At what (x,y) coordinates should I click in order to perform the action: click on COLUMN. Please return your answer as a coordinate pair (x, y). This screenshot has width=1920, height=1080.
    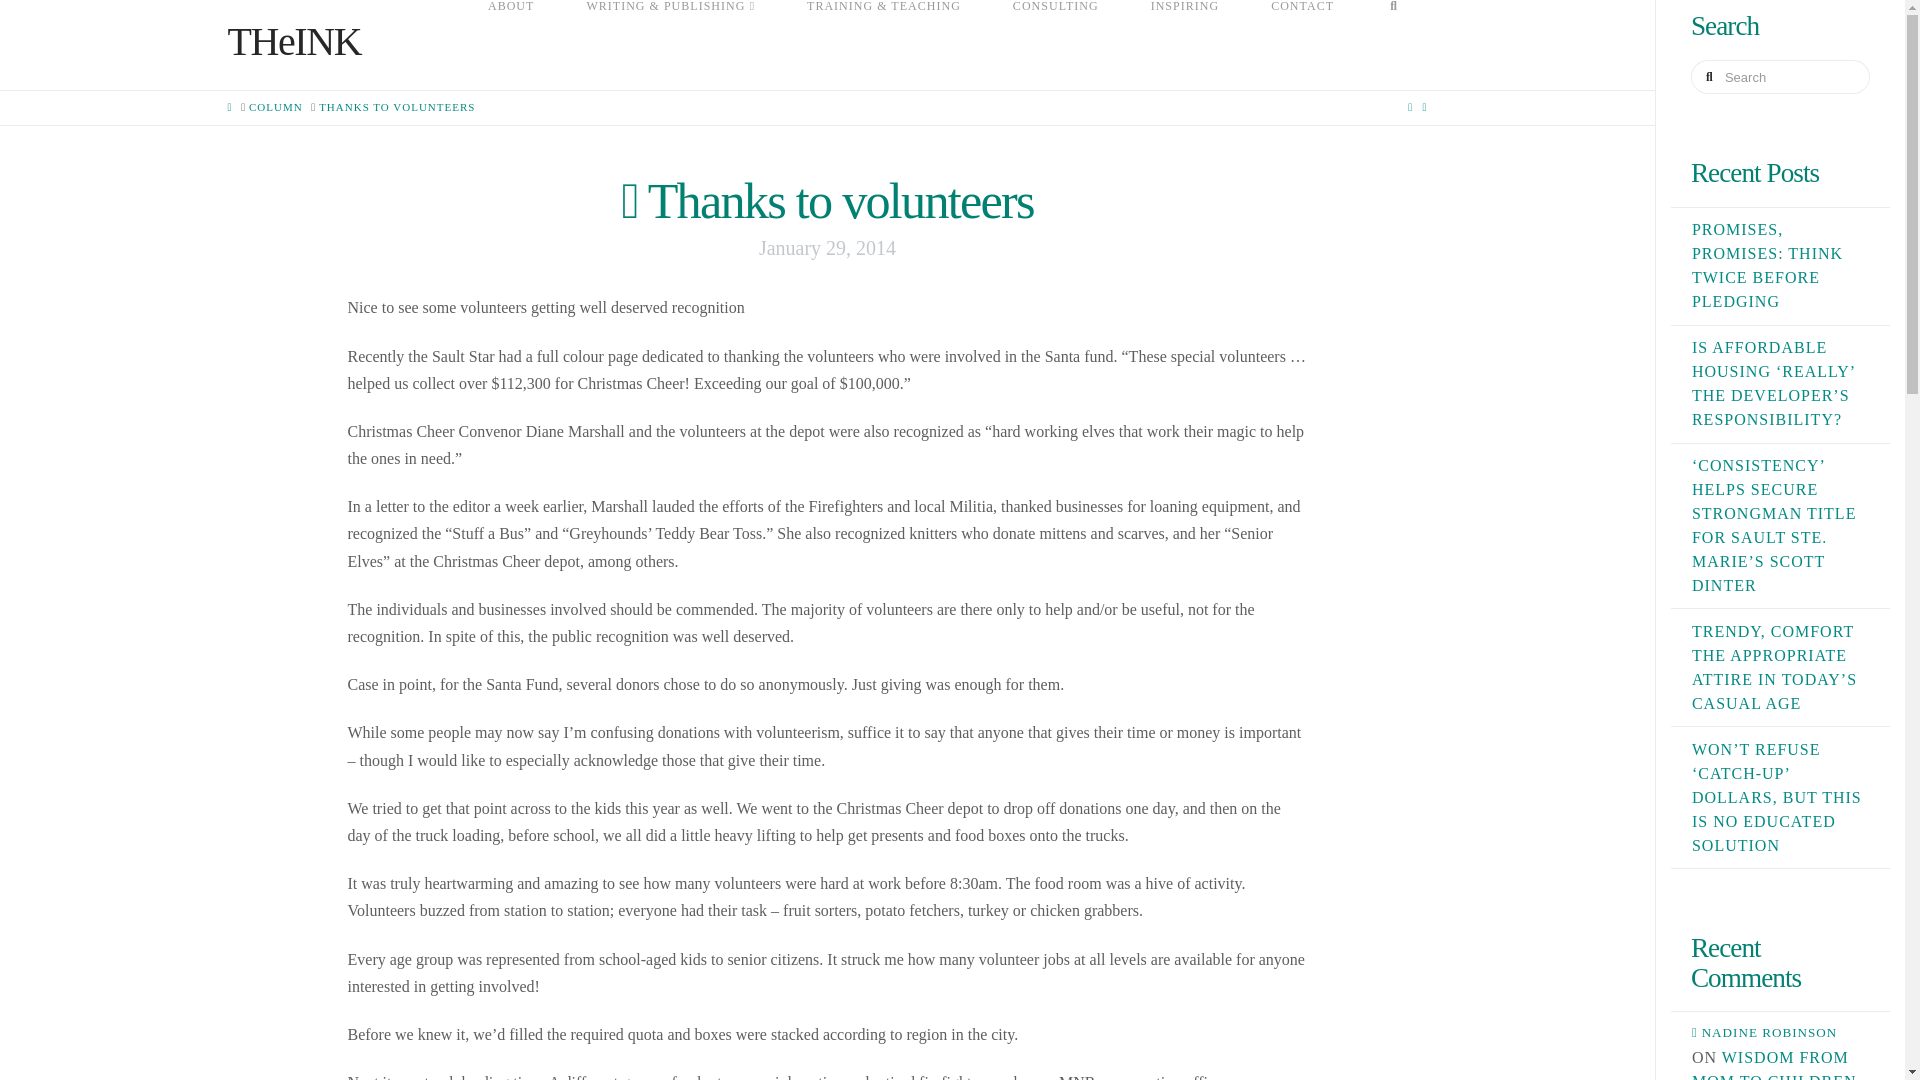
    Looking at the image, I should click on (276, 107).